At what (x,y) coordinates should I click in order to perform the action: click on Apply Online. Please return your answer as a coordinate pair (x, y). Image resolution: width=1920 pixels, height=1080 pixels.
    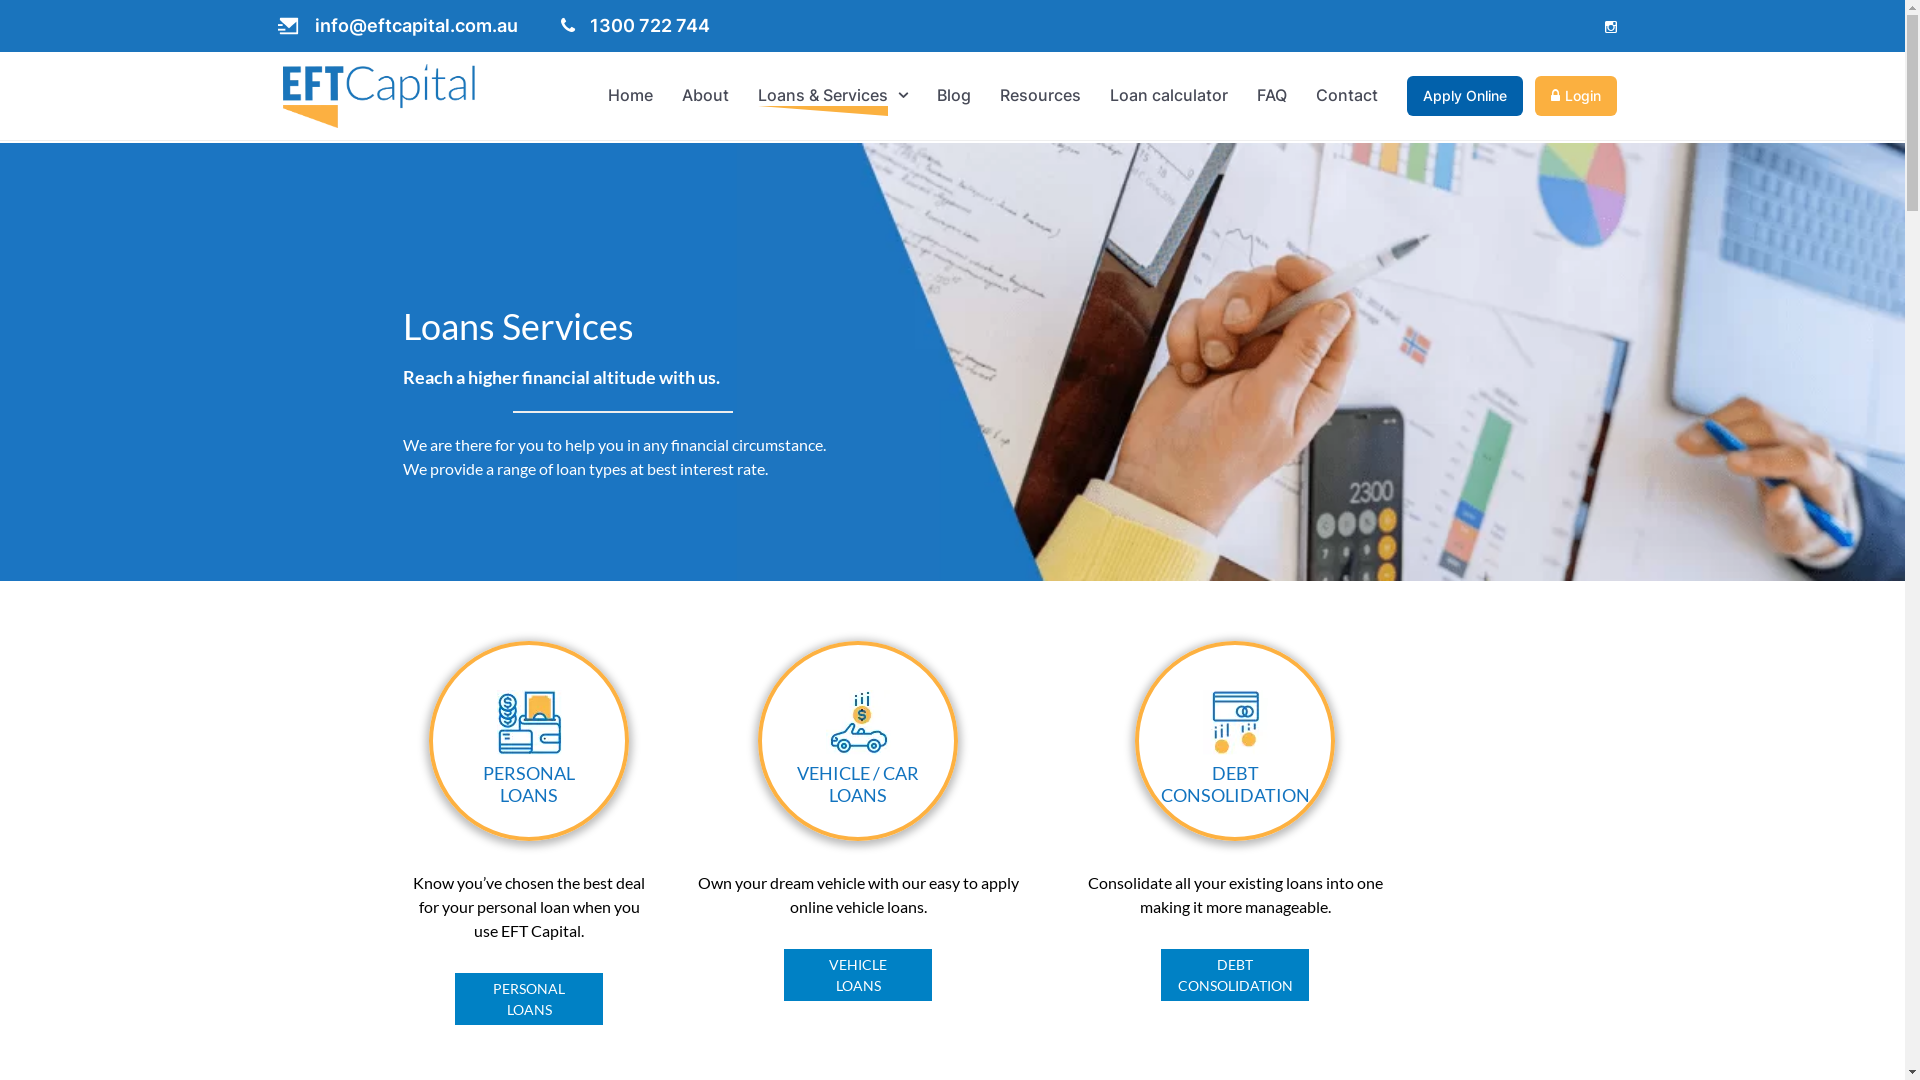
    Looking at the image, I should click on (1465, 96).